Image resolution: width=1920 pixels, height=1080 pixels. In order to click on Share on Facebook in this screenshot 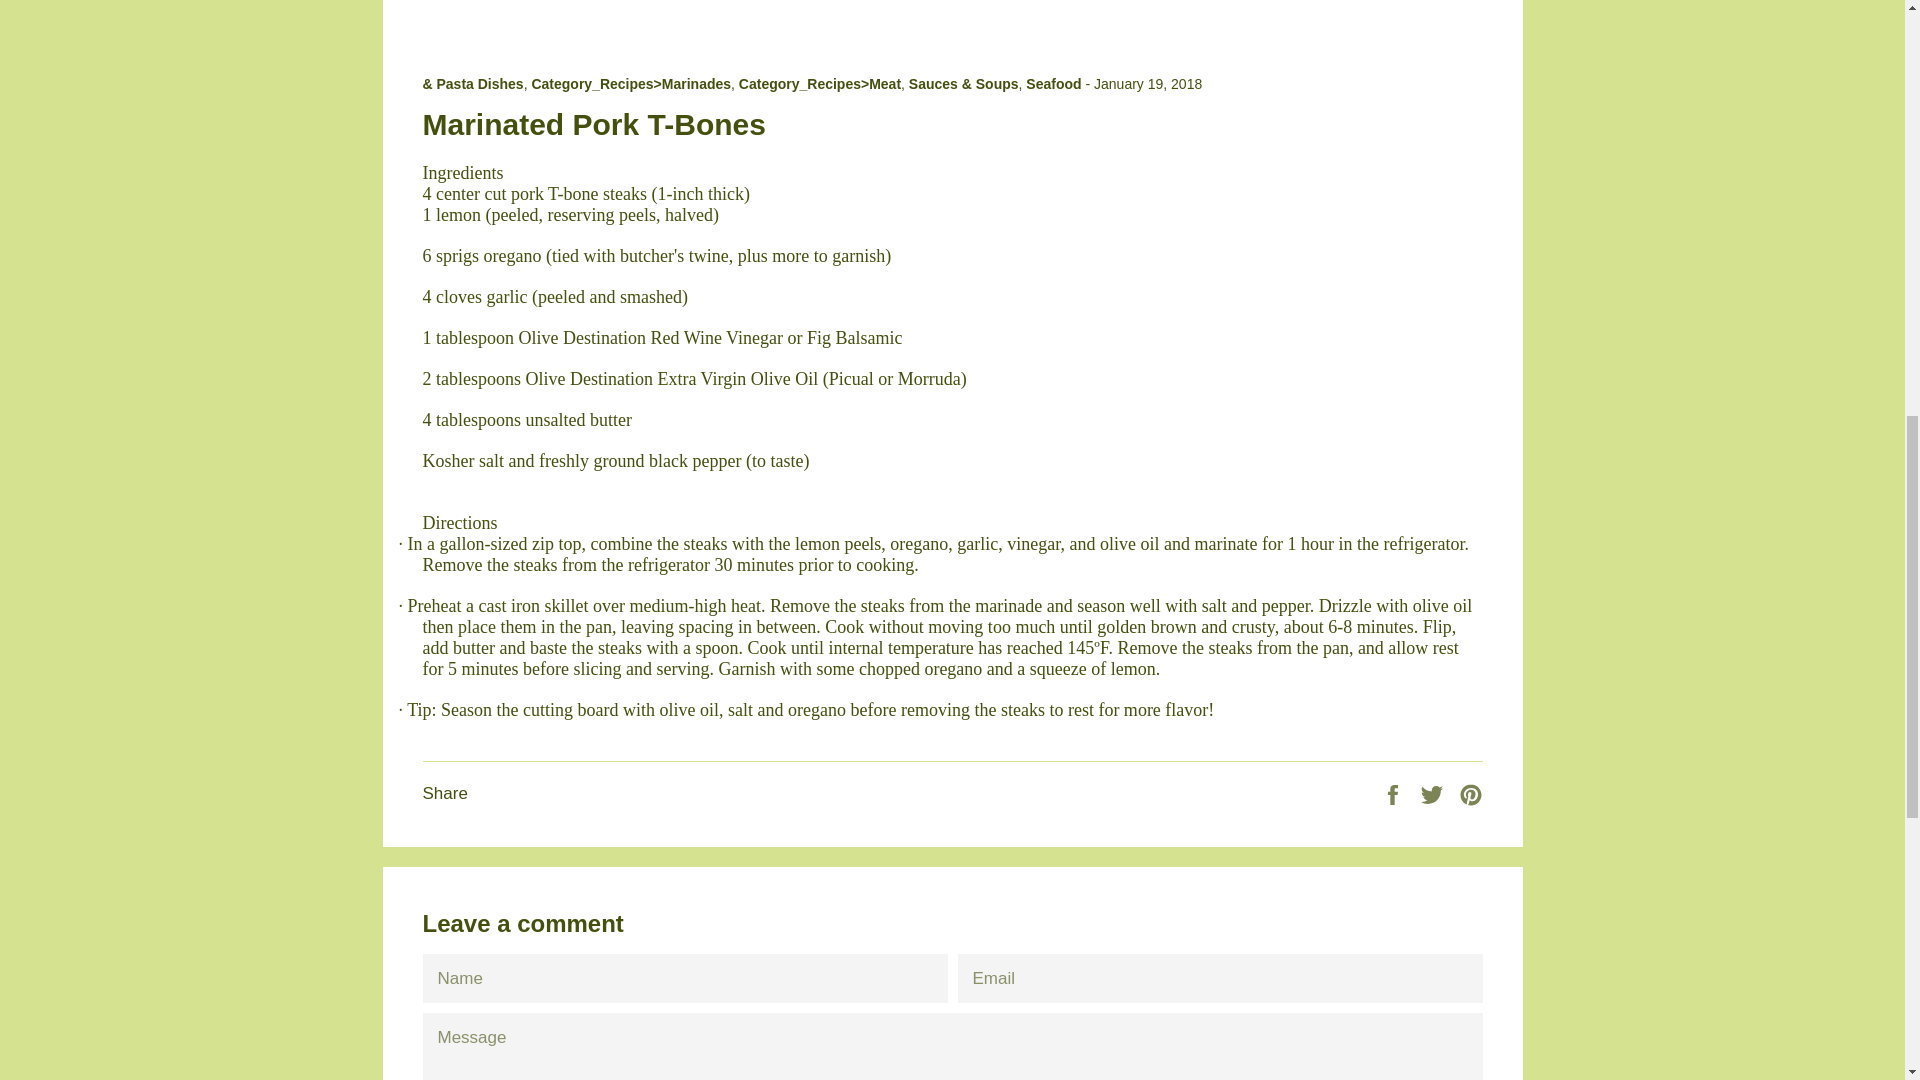, I will do `click(1394, 794)`.